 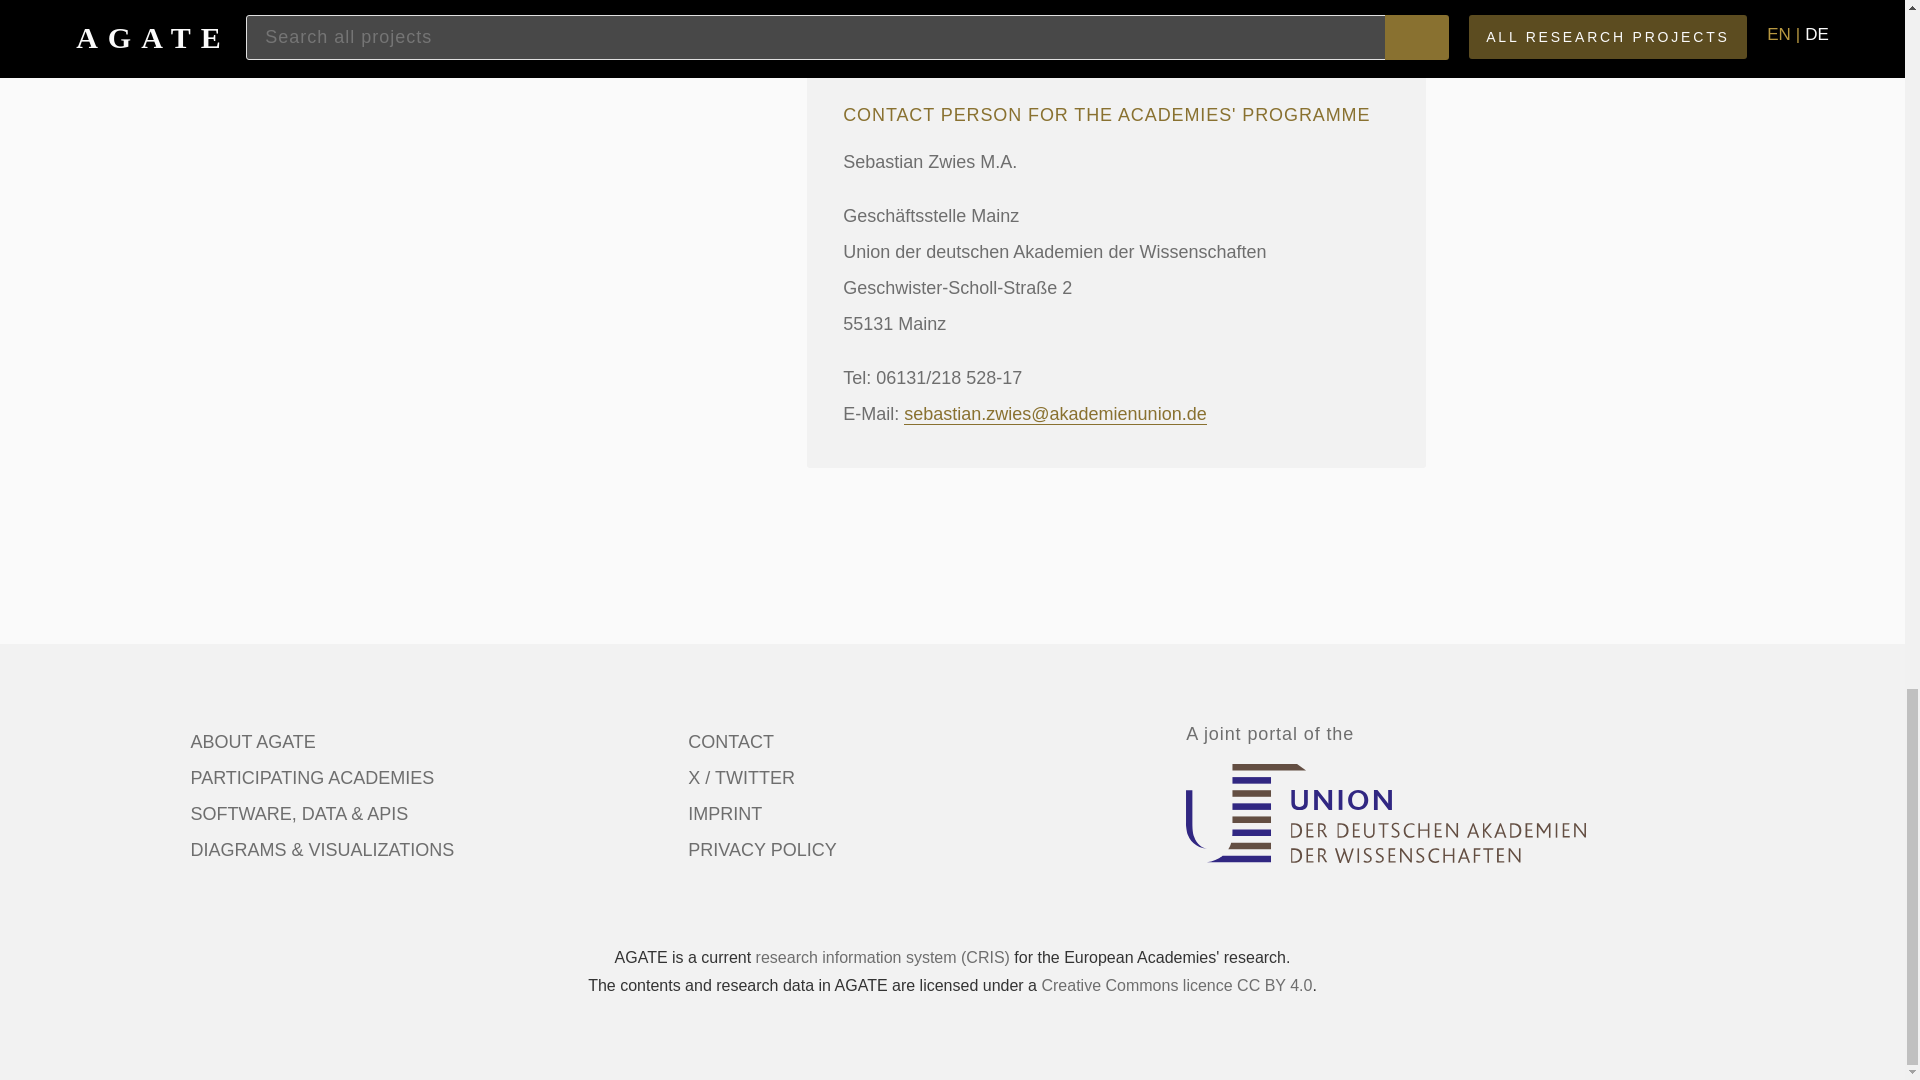 What do you see at coordinates (1176, 985) in the screenshot?
I see `Creative Commons licence CC BY 4.0` at bounding box center [1176, 985].